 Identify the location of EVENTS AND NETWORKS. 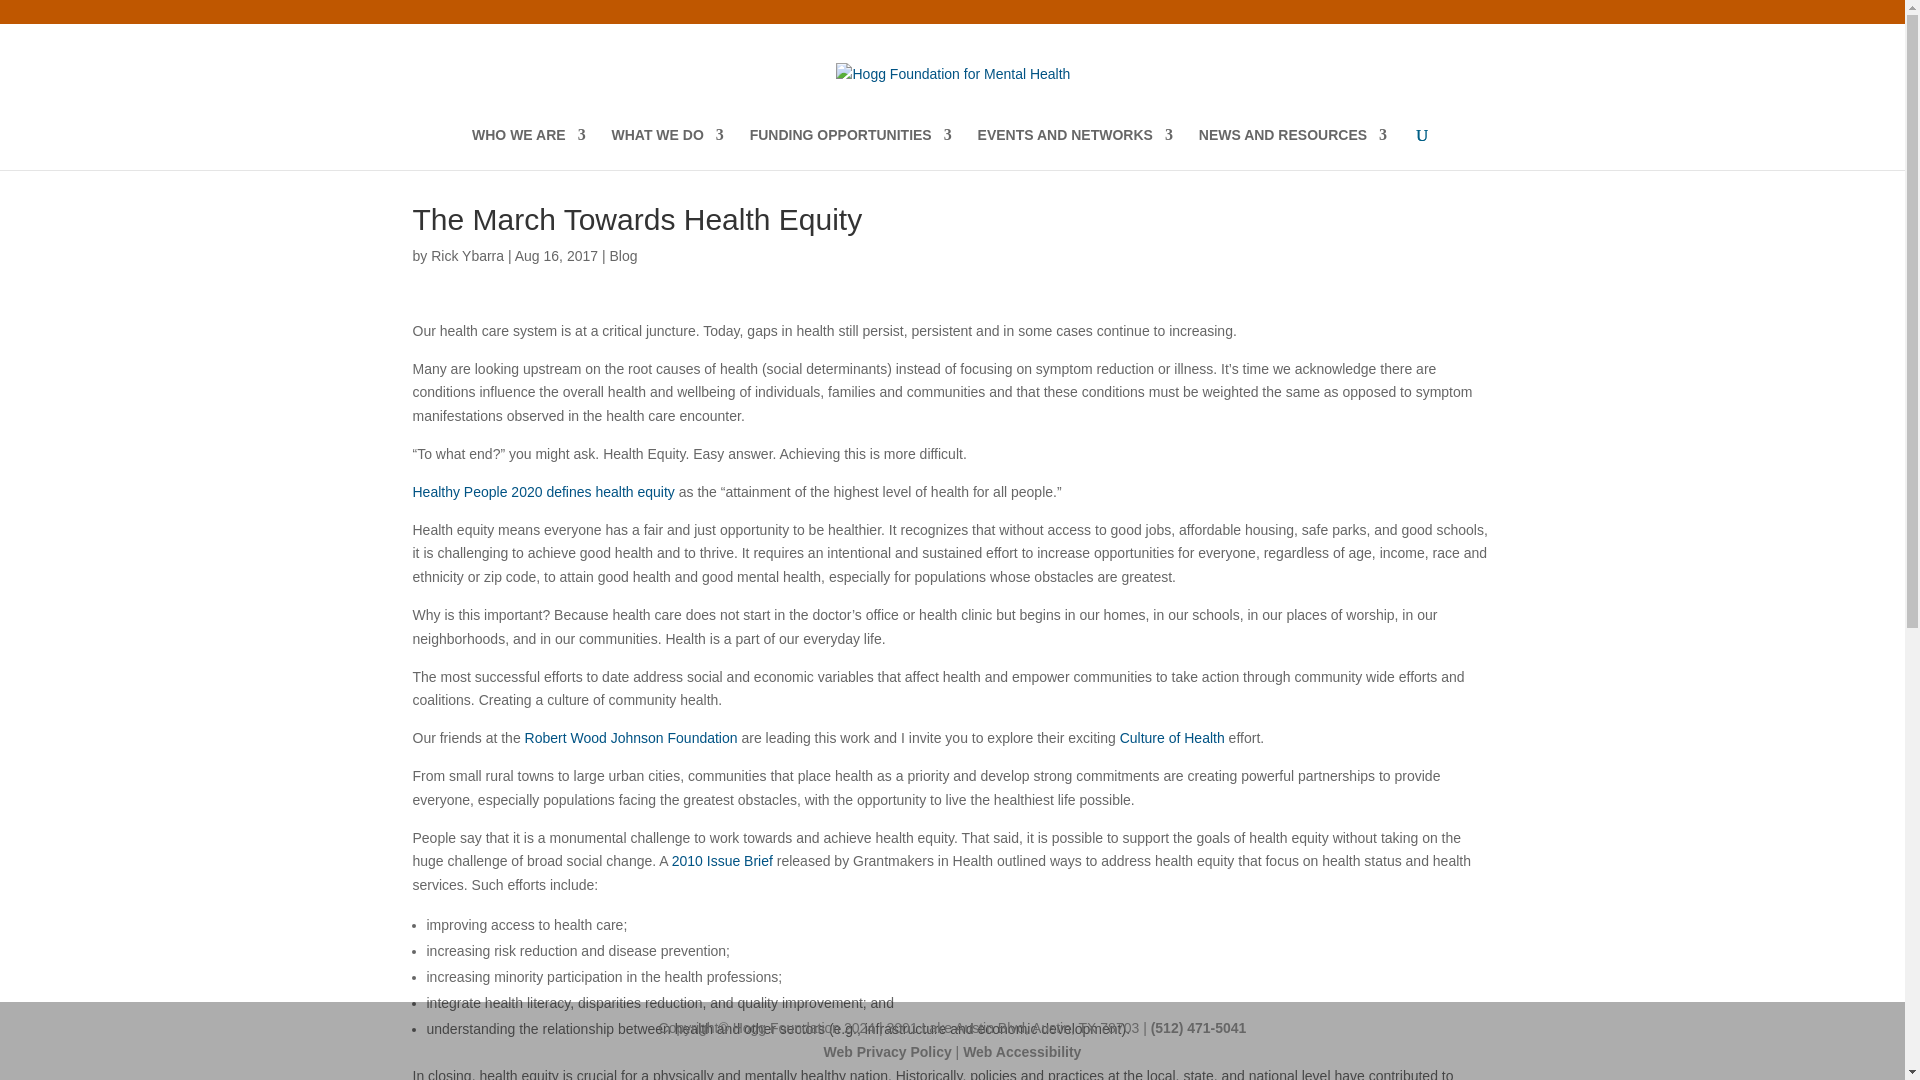
(1075, 148).